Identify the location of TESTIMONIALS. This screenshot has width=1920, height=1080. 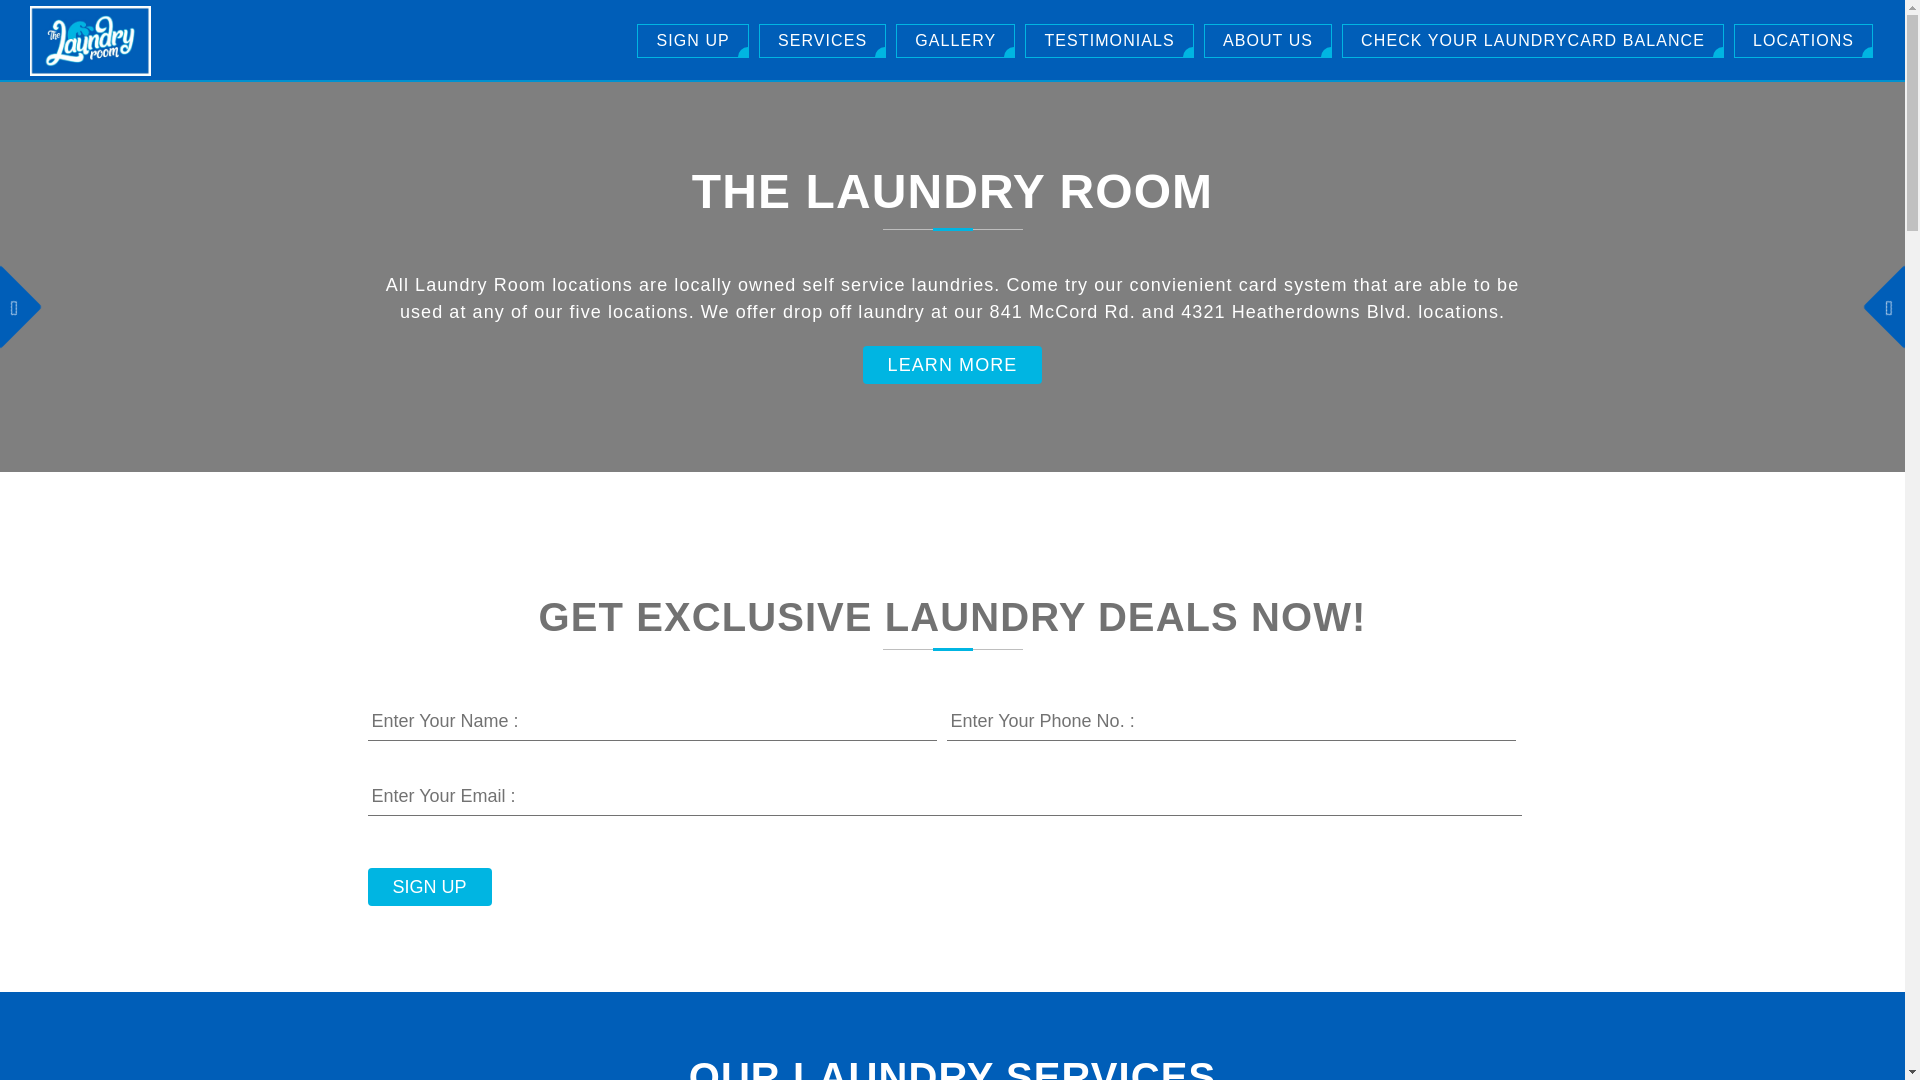
(1108, 40).